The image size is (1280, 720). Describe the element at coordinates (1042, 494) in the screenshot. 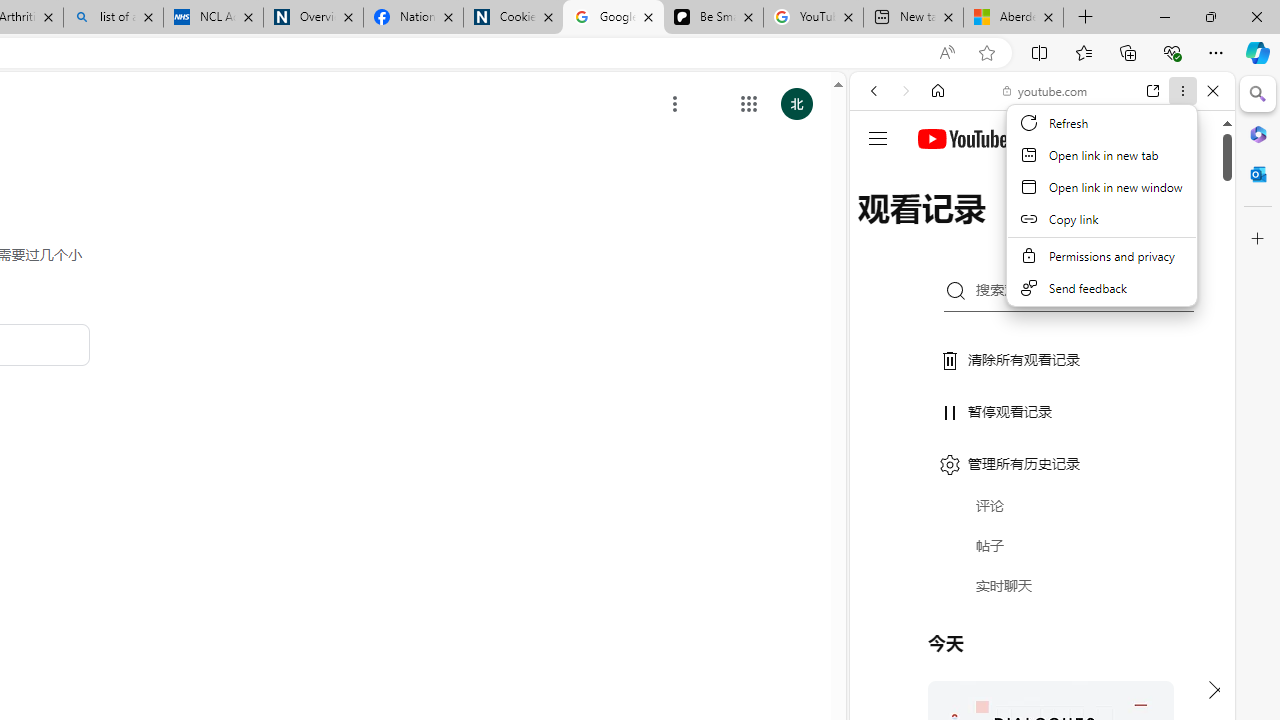

I see `Google` at that location.